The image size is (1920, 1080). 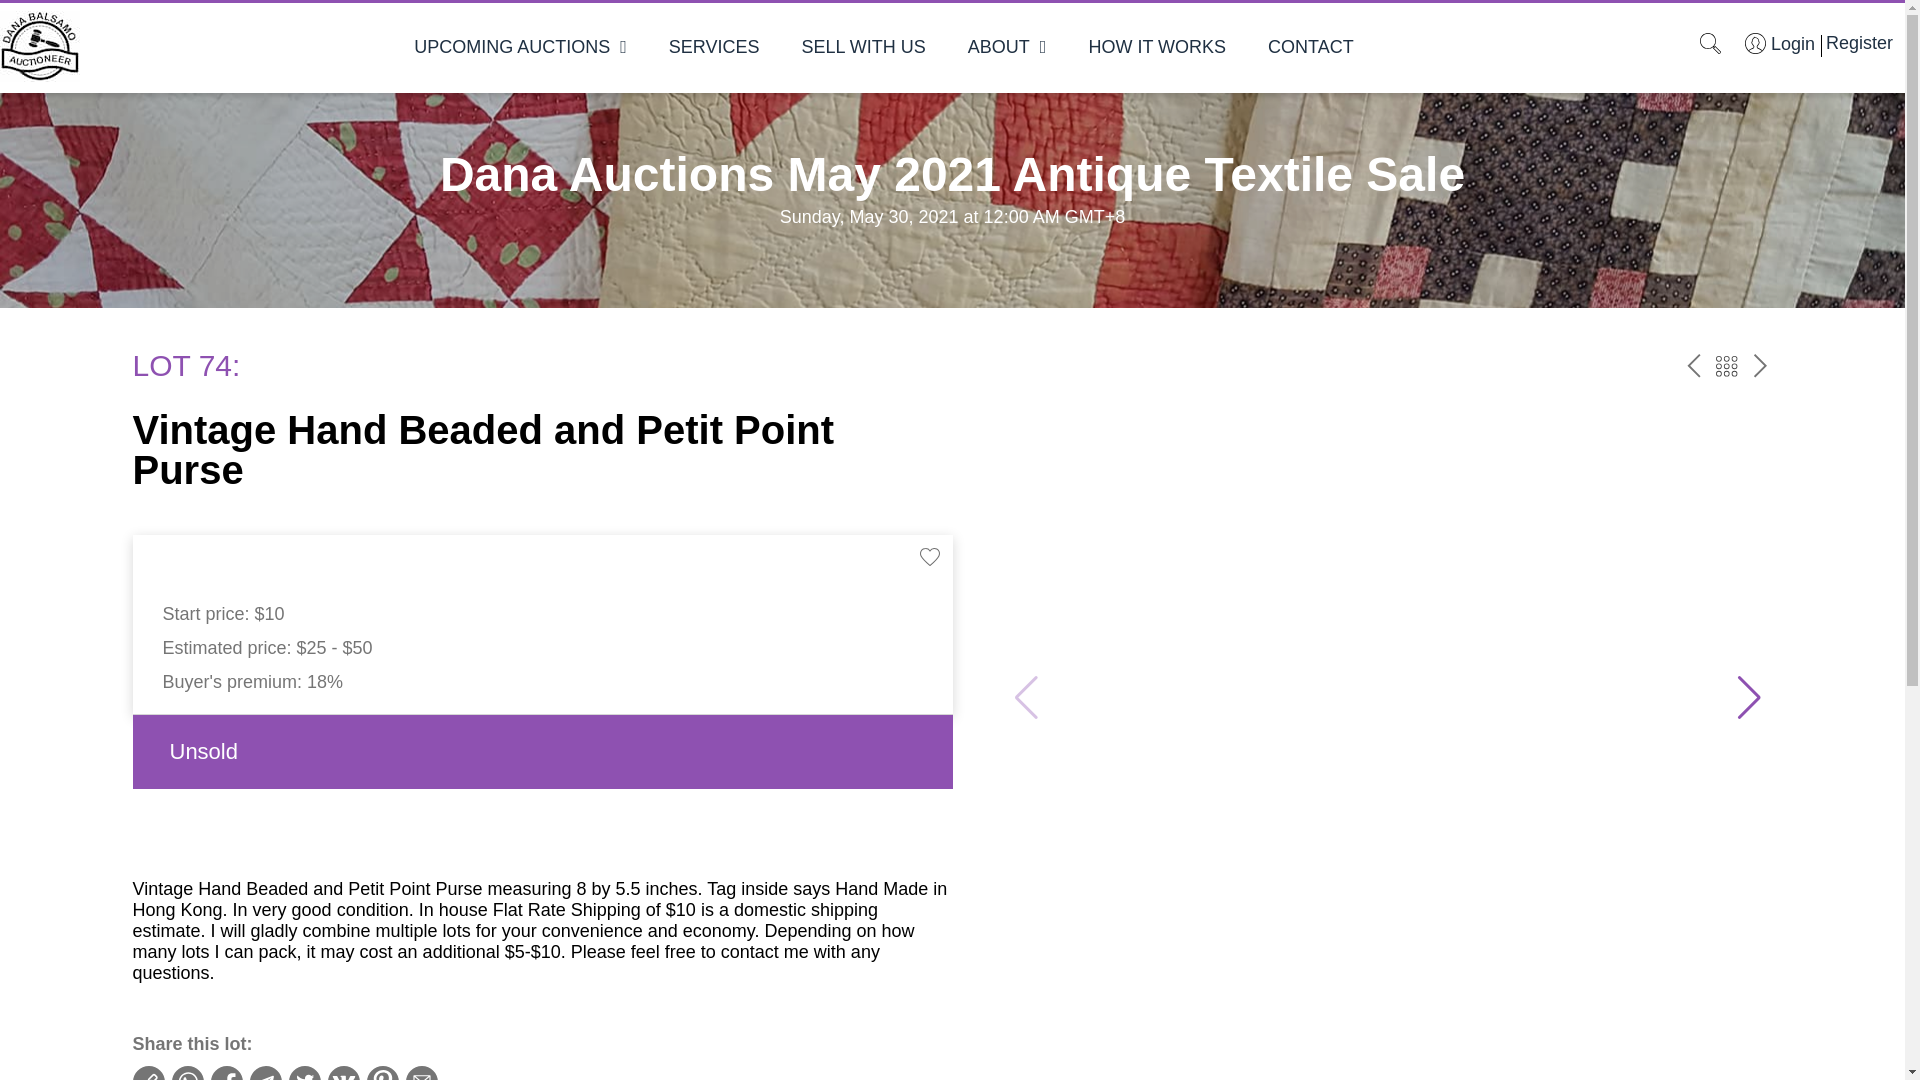 What do you see at coordinates (714, 46) in the screenshot?
I see `SERVICES` at bounding box center [714, 46].